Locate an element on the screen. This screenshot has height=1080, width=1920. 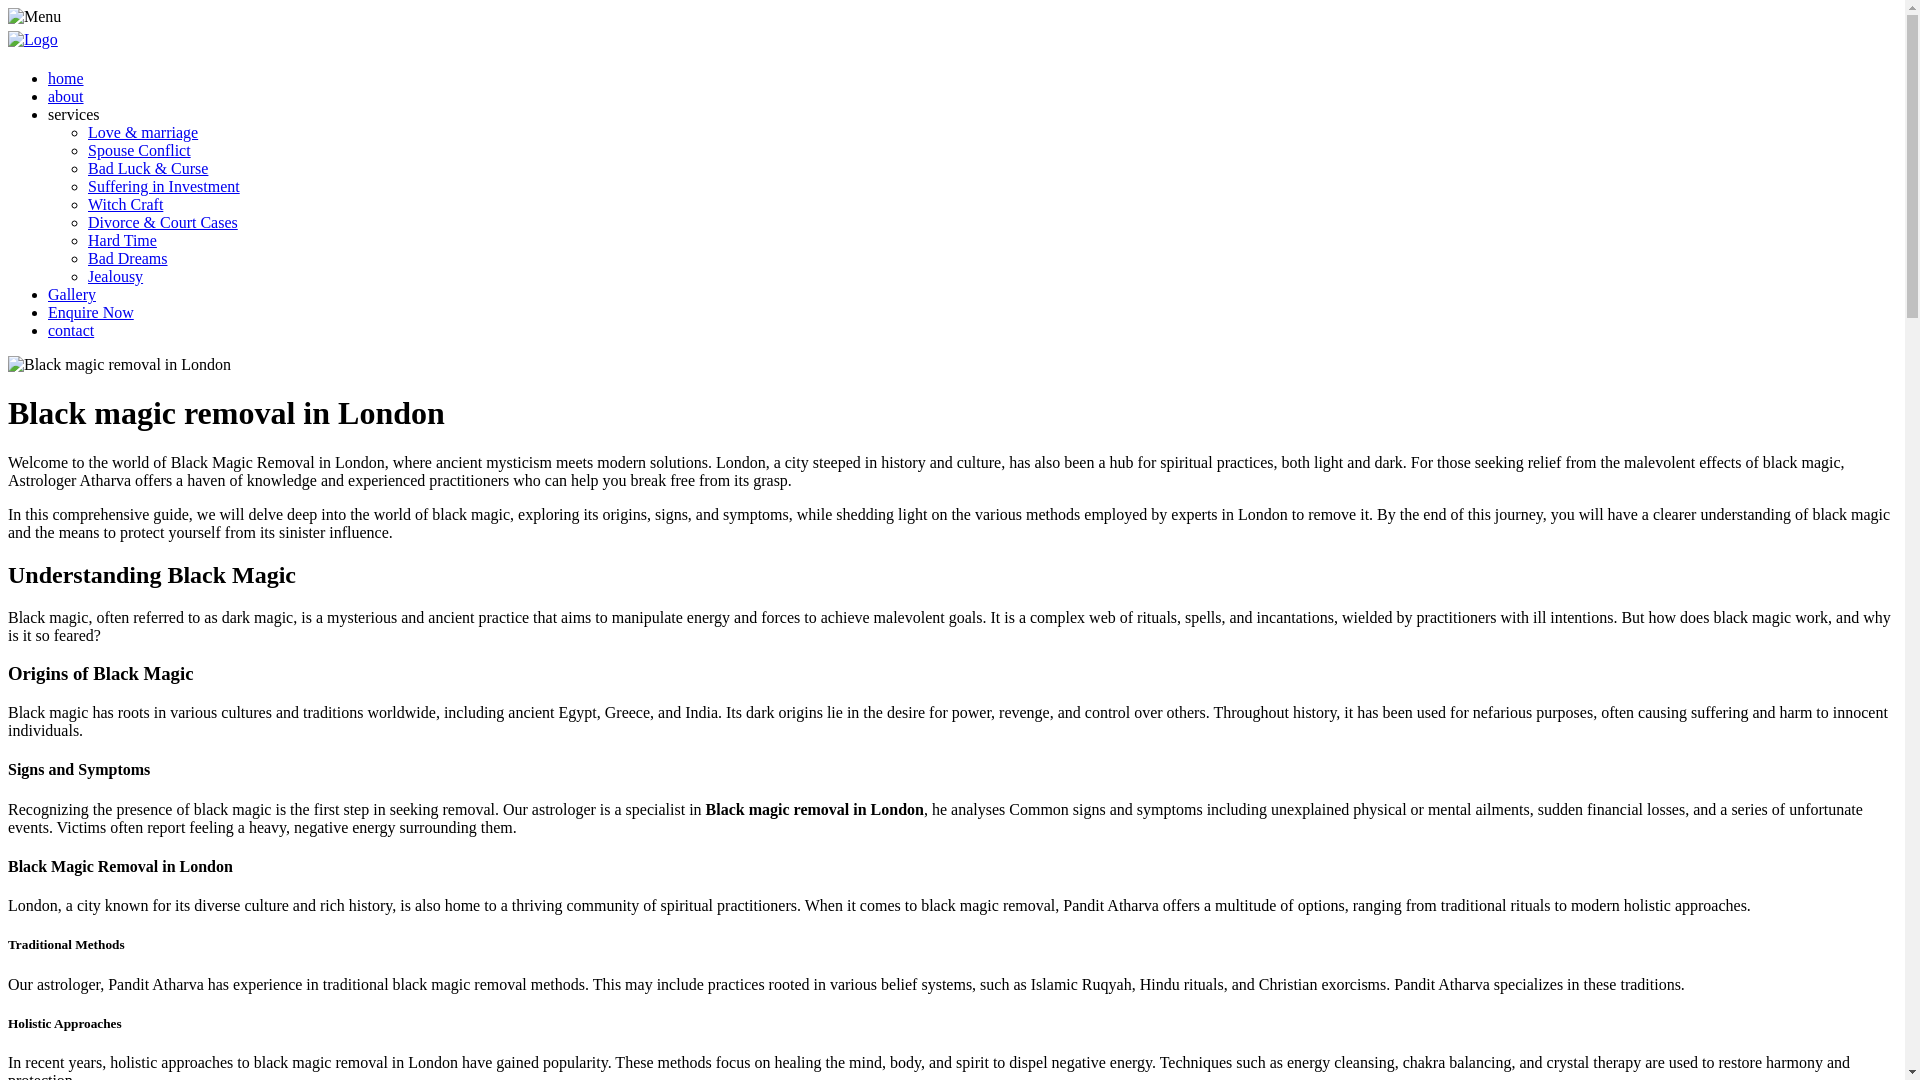
Bad Dreams is located at coordinates (128, 258).